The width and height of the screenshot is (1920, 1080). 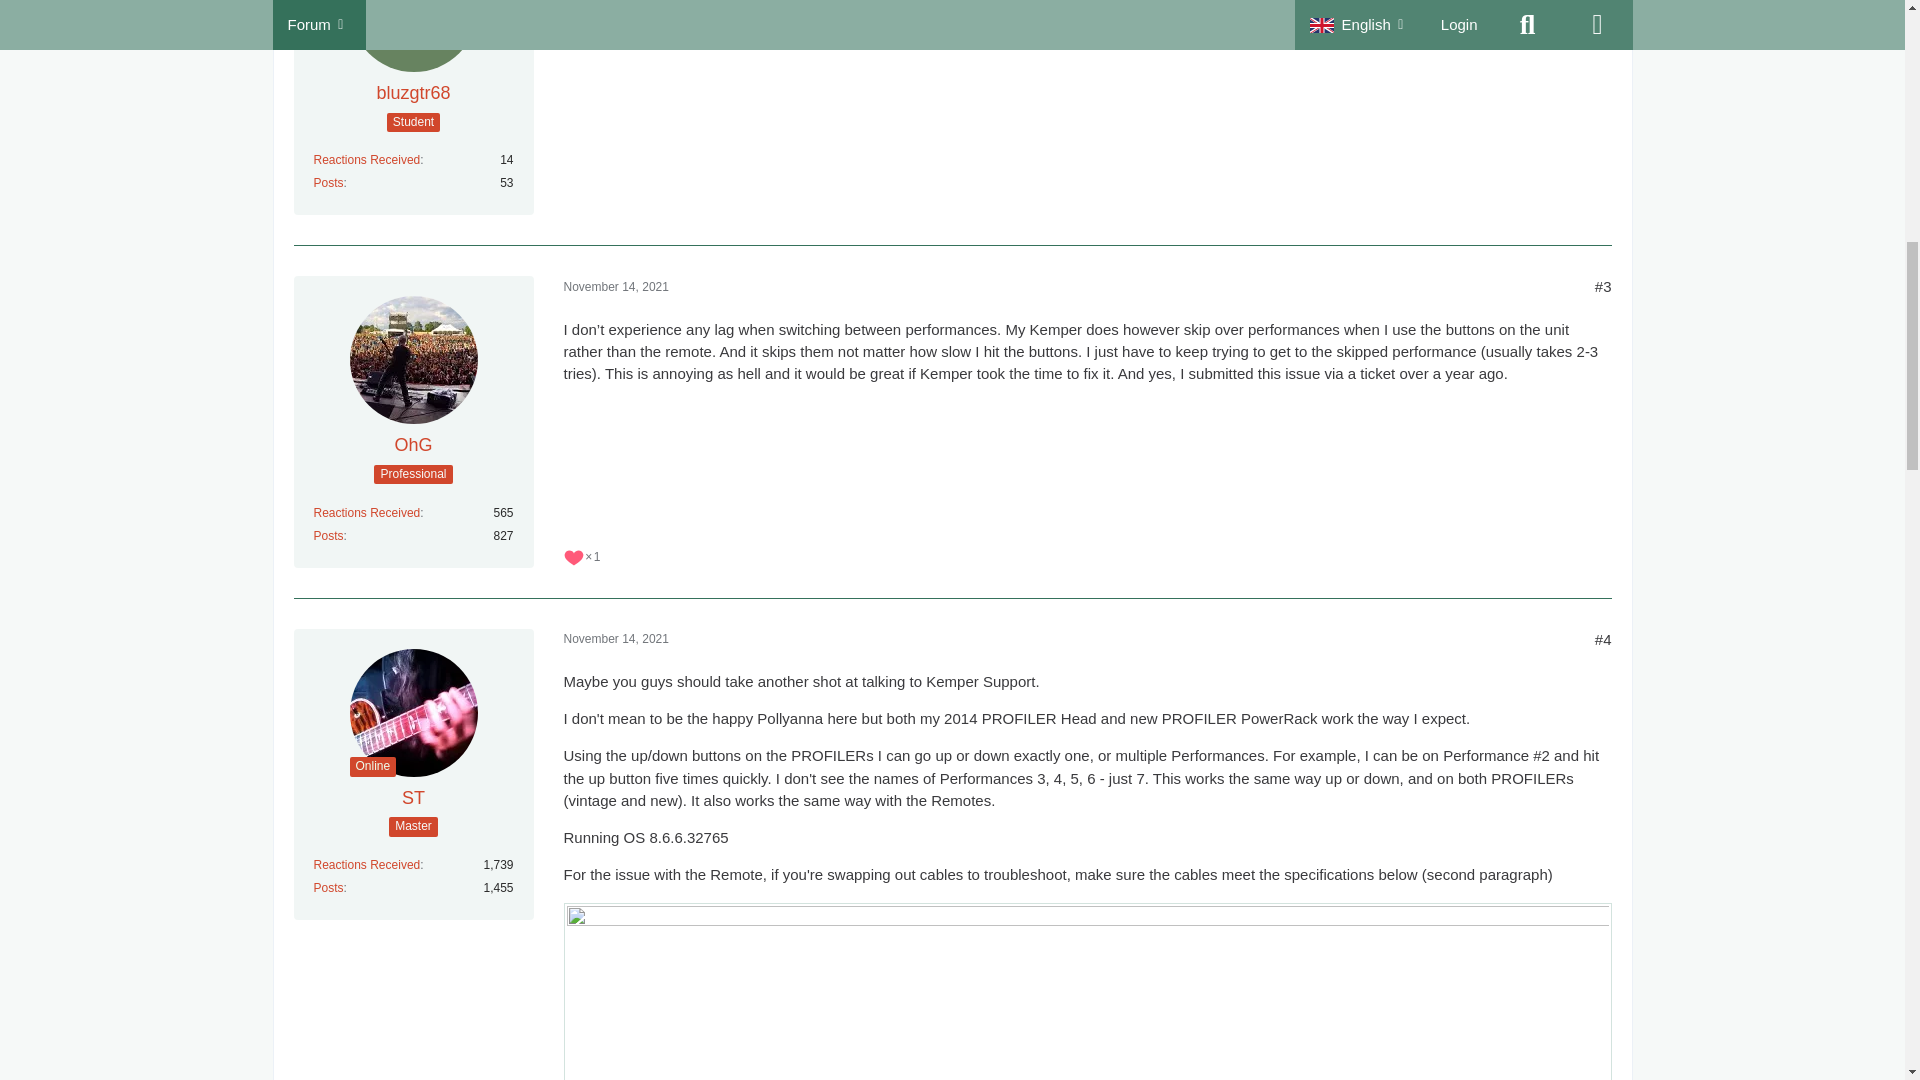 I want to click on ST is online, so click(x=373, y=766).